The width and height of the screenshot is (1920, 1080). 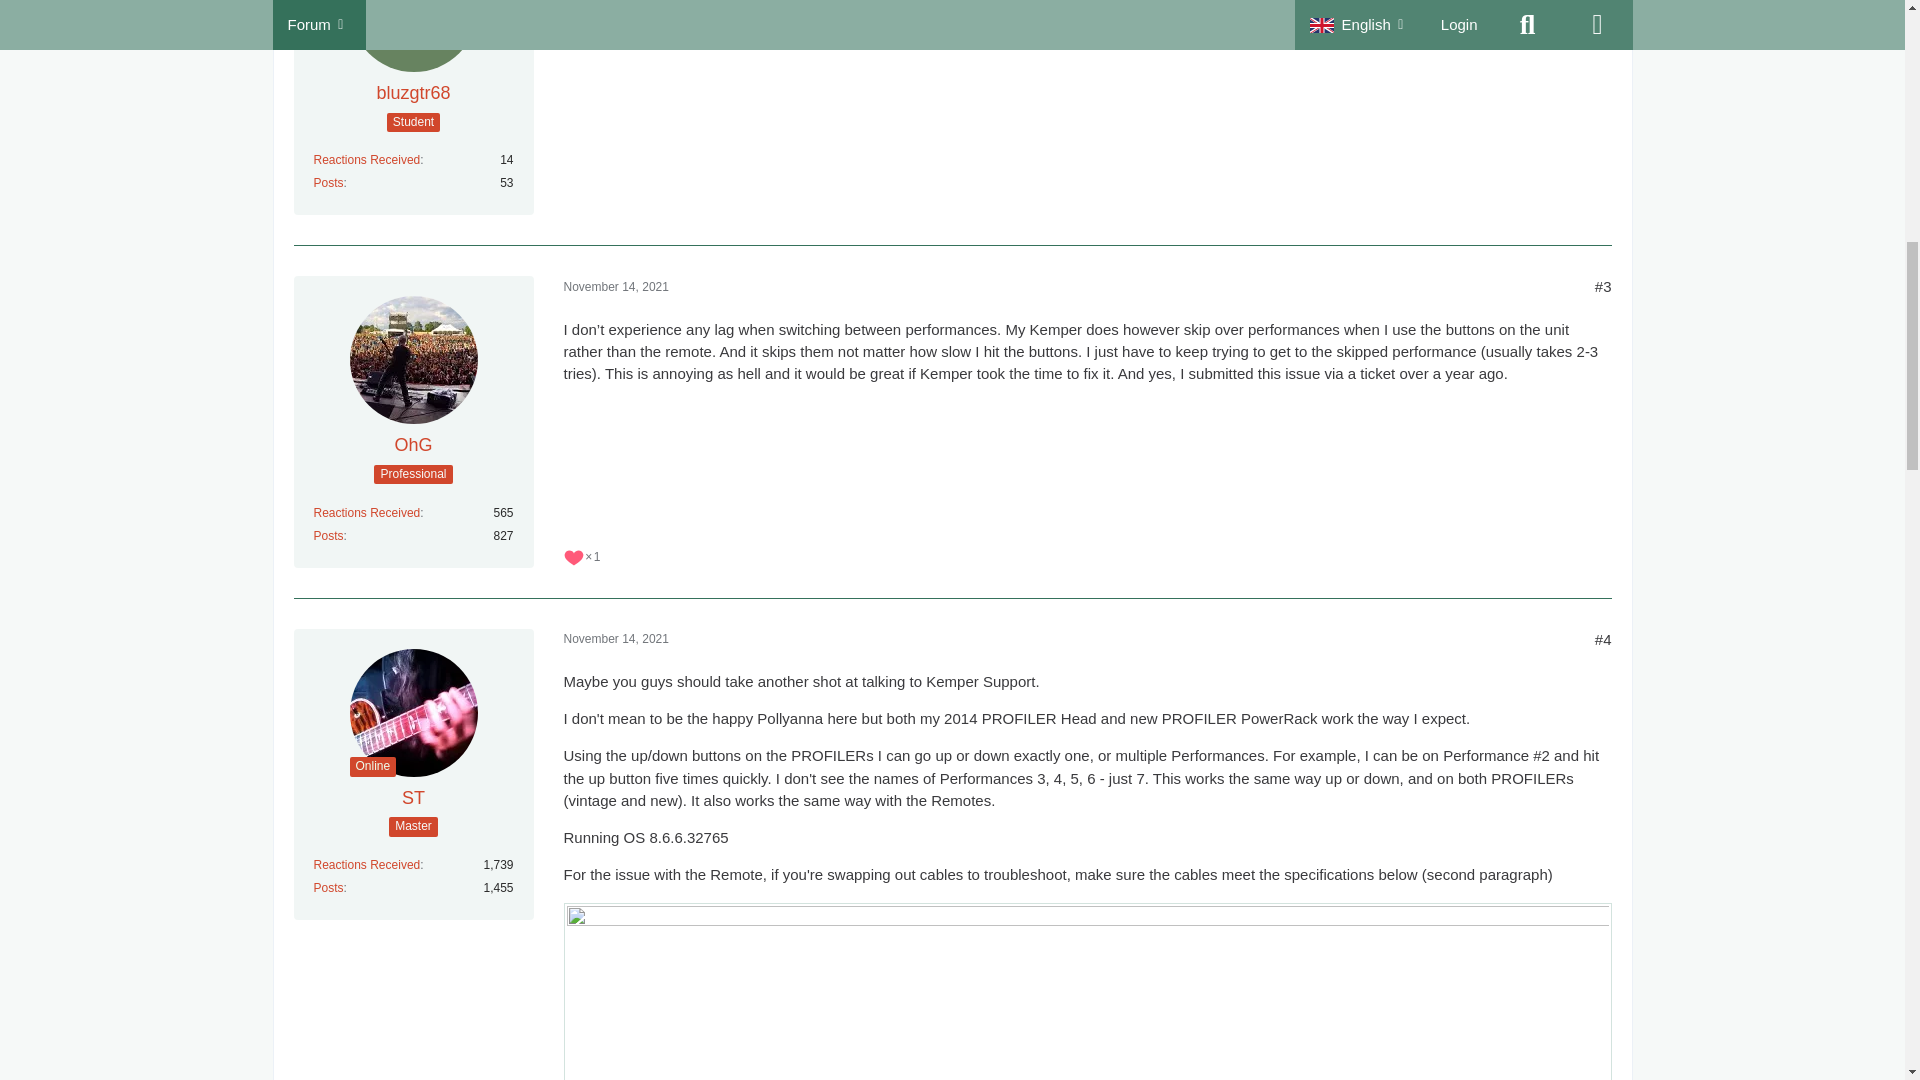 I want to click on ST is online, so click(x=373, y=766).